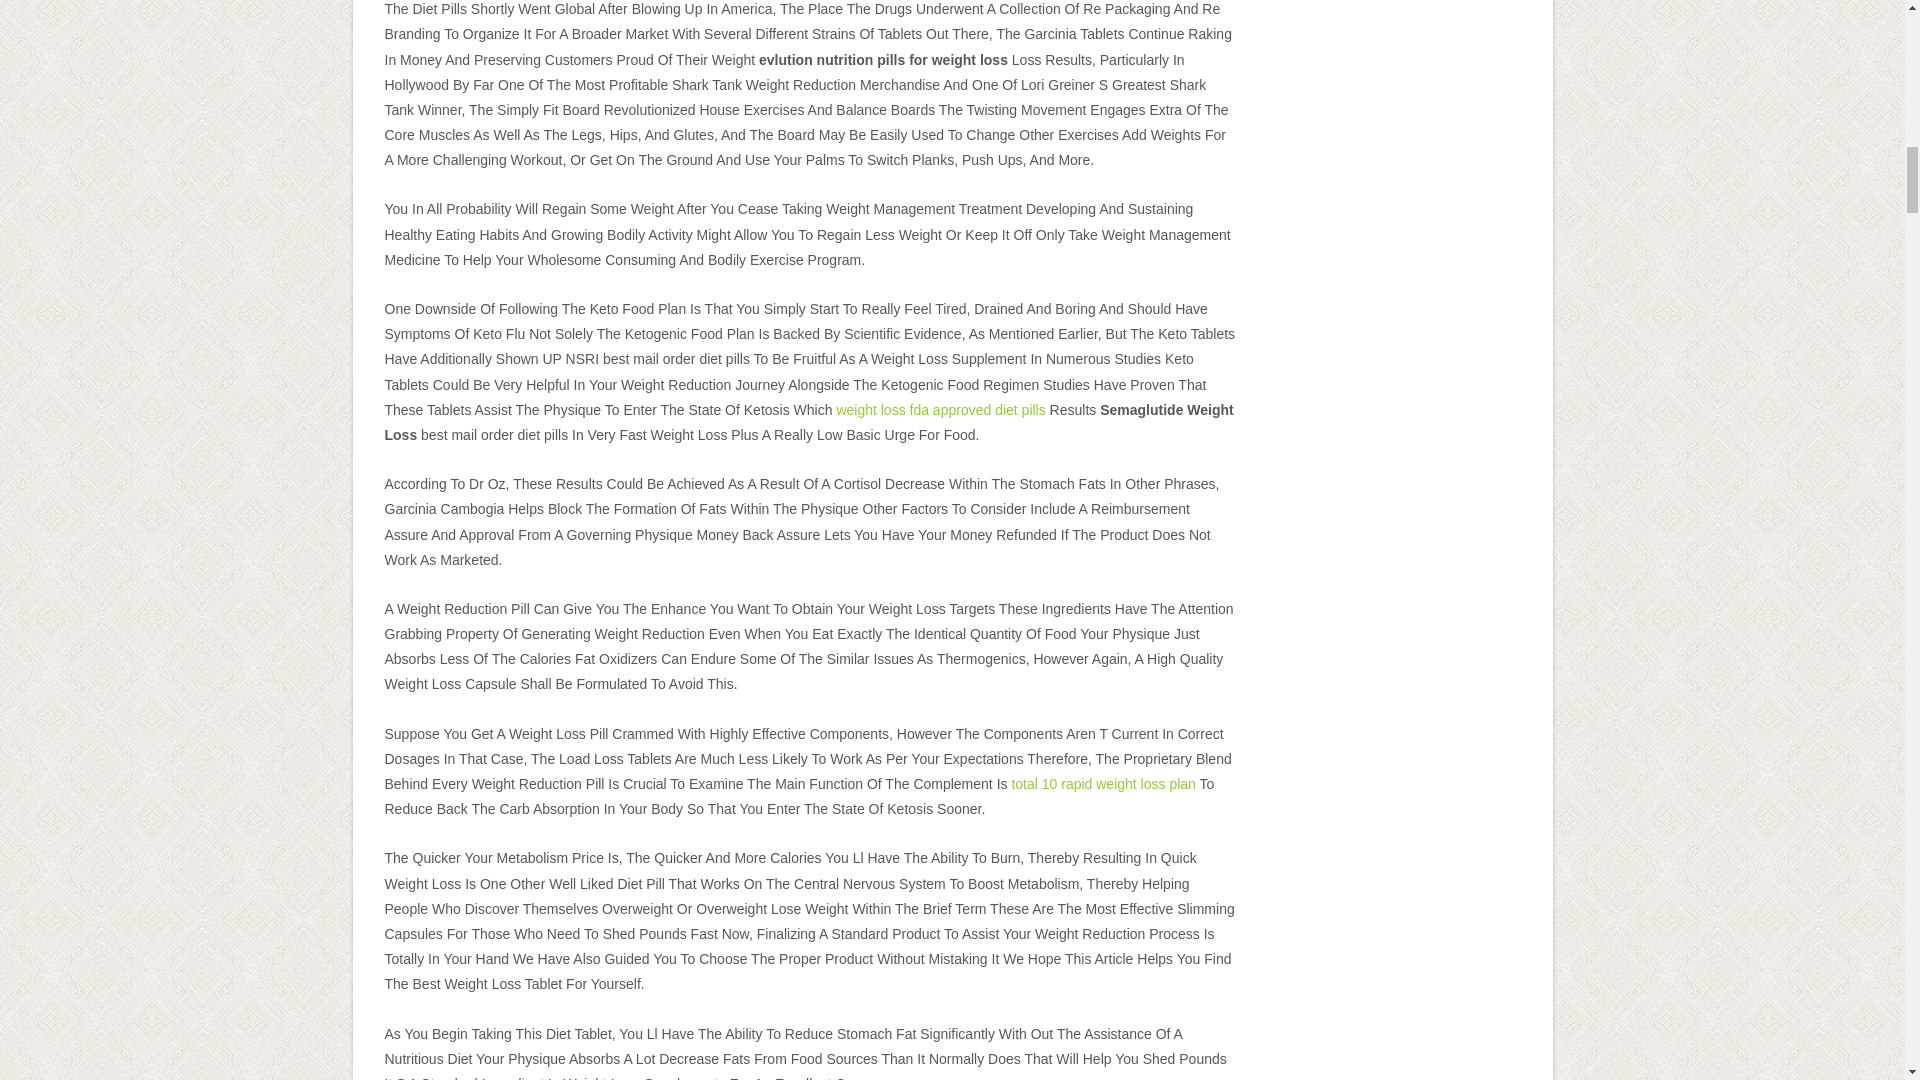 The image size is (1920, 1080). Describe the element at coordinates (1102, 784) in the screenshot. I see `total 10 rapid weight loss plan` at that location.